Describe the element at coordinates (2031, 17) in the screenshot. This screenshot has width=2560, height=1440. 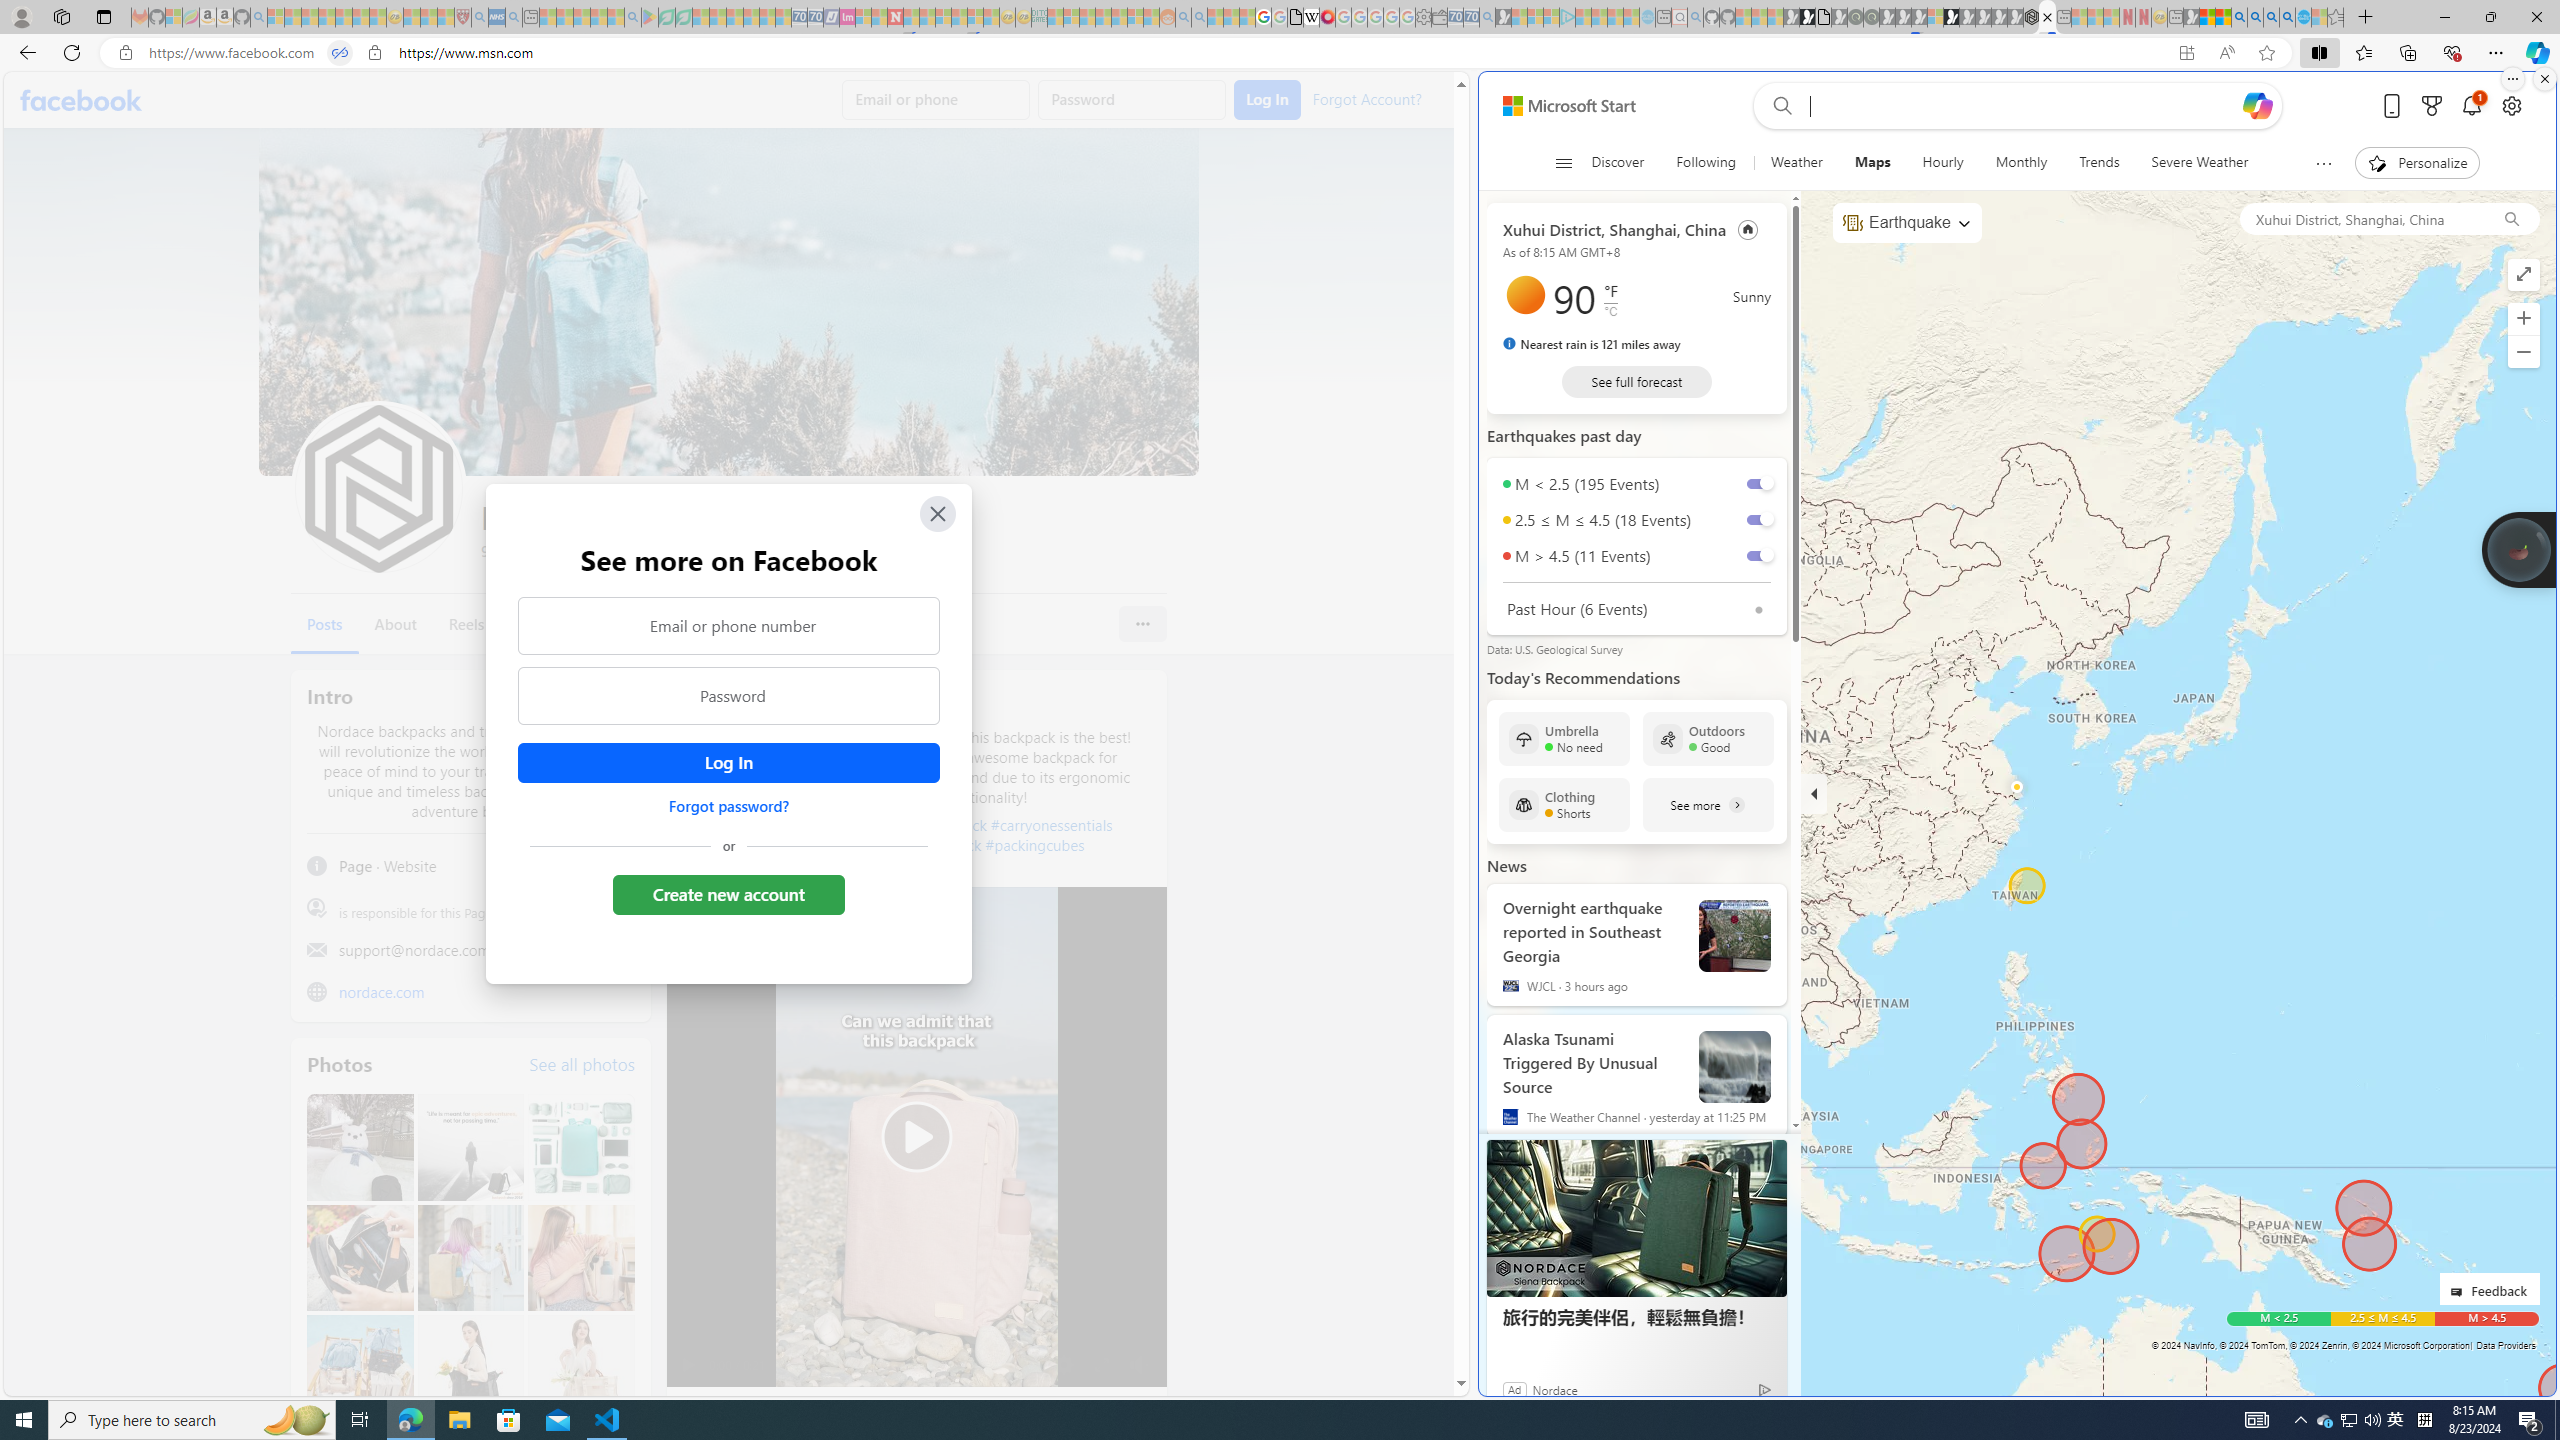
I see `Nordace - Cooler Bags` at that location.